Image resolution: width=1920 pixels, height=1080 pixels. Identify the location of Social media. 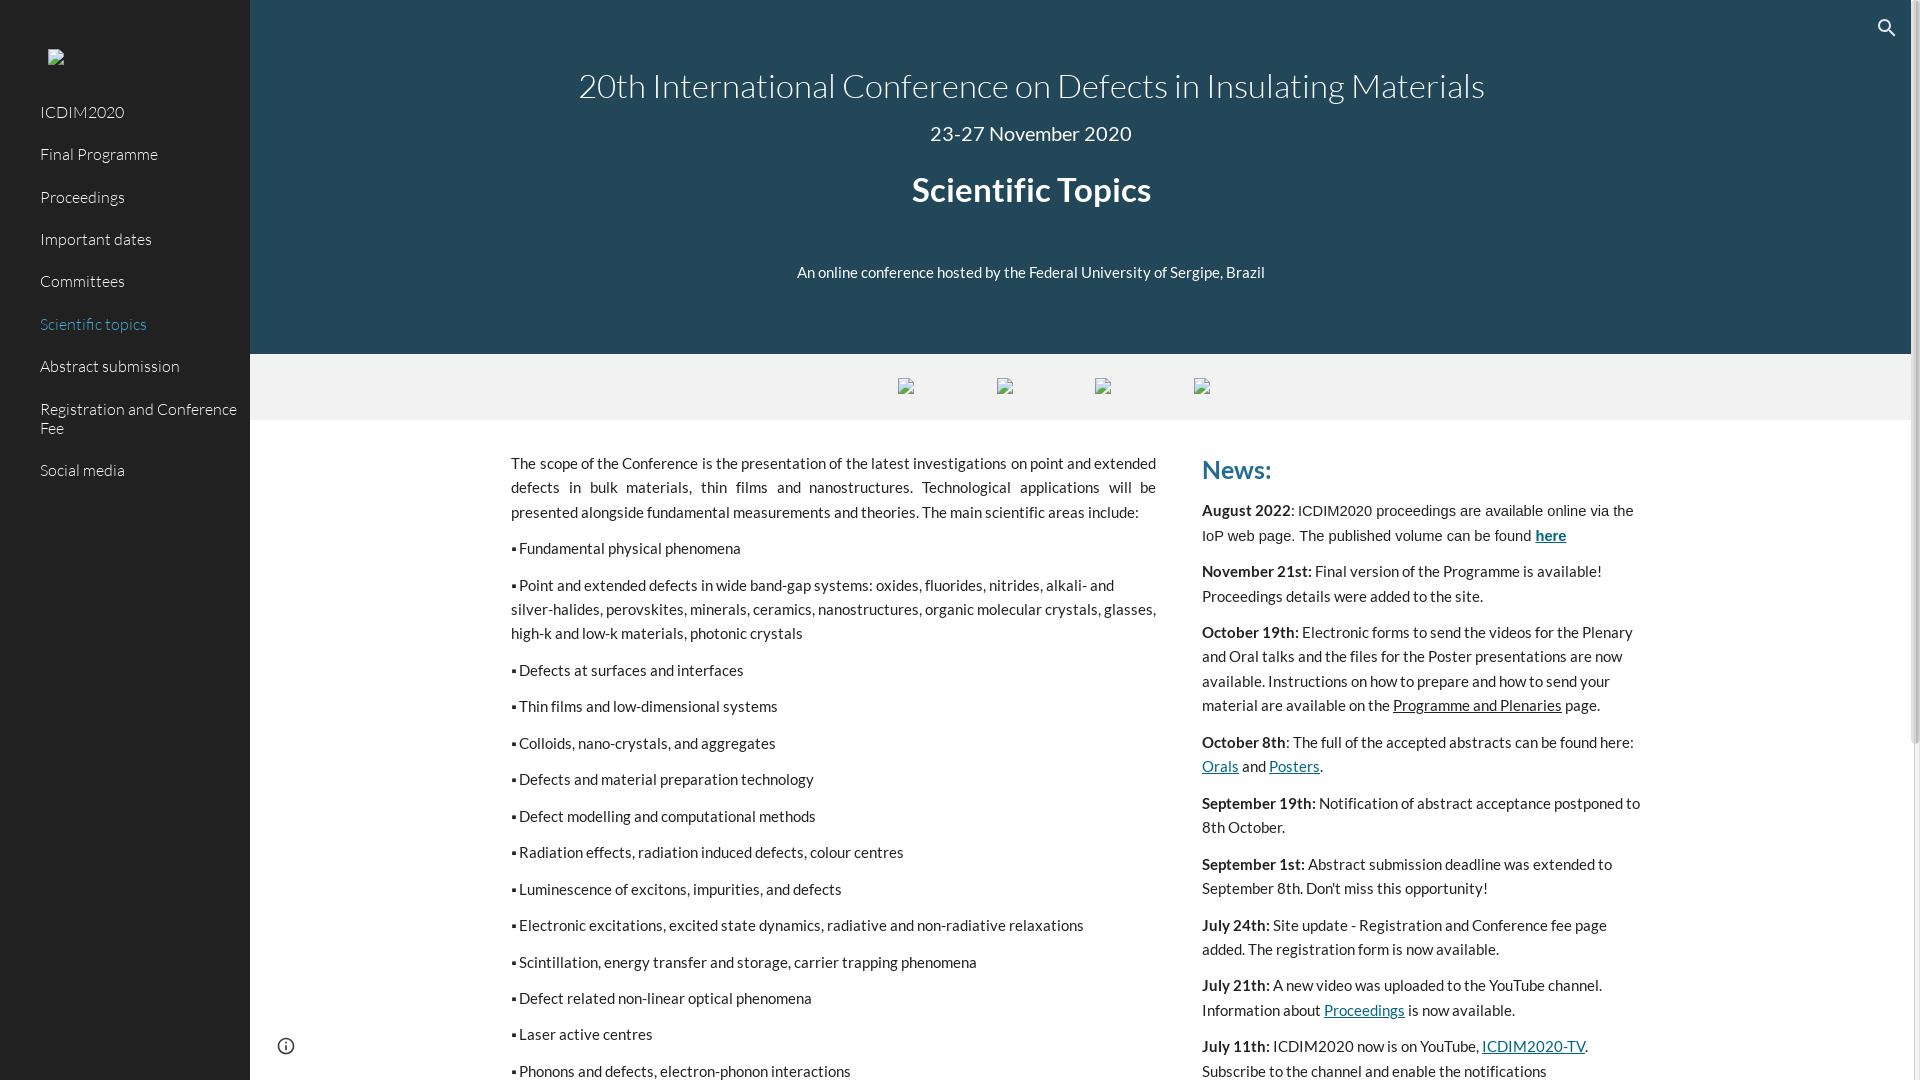
(137, 471).